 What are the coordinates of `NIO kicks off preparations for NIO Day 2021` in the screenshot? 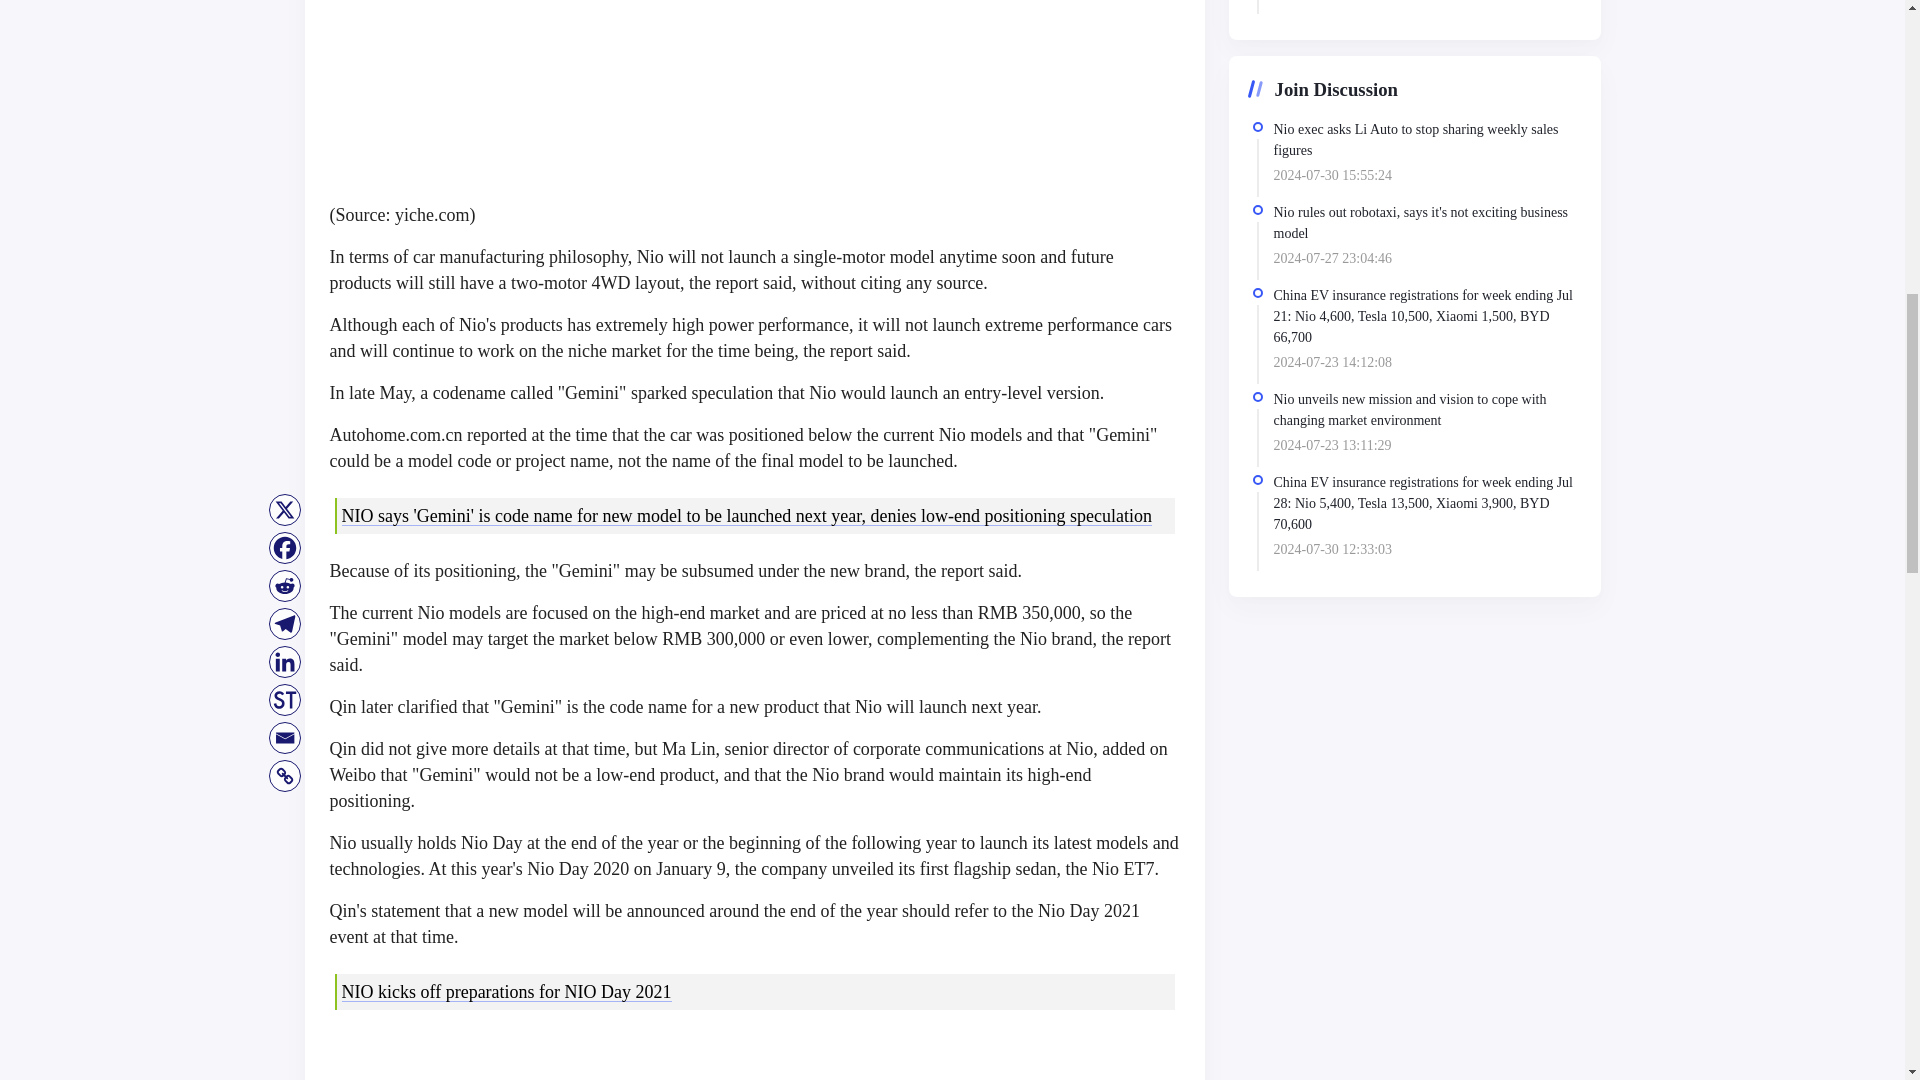 It's located at (506, 992).